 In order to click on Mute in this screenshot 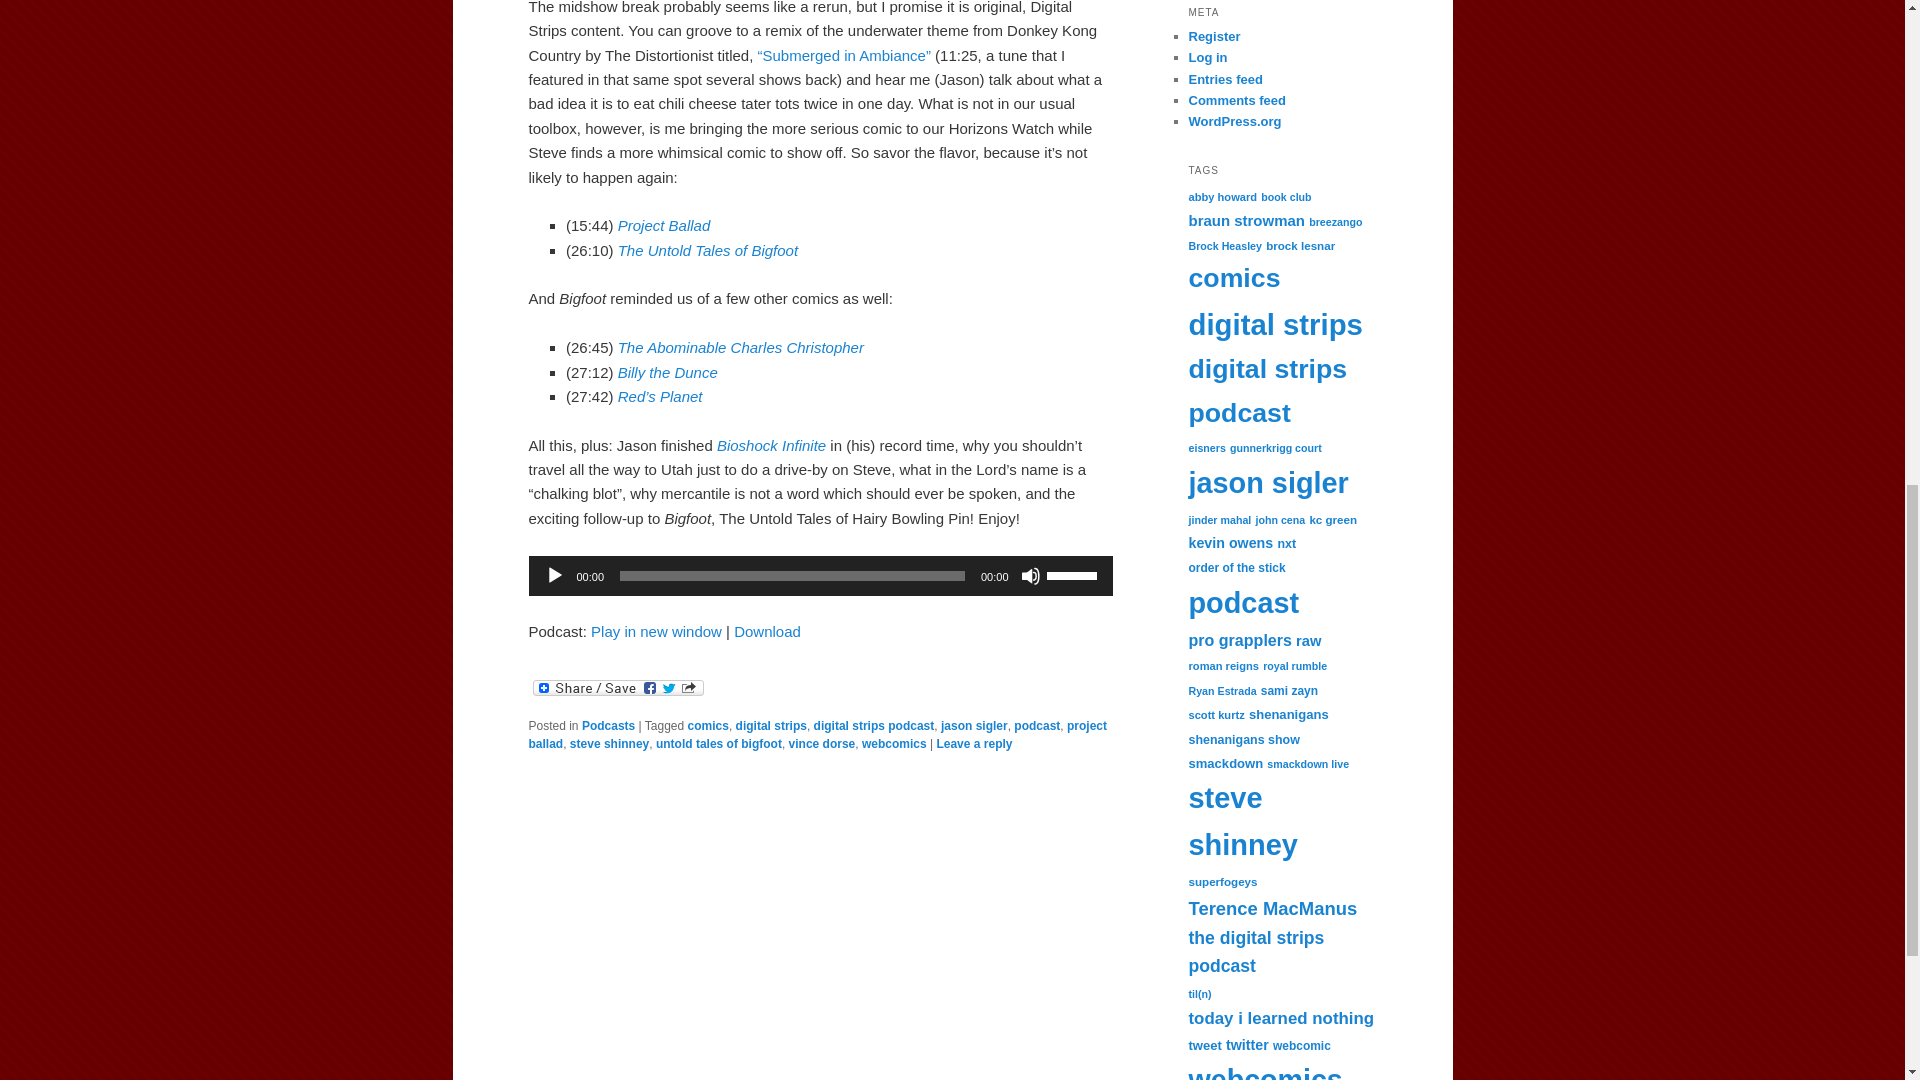, I will do `click(1030, 576)`.